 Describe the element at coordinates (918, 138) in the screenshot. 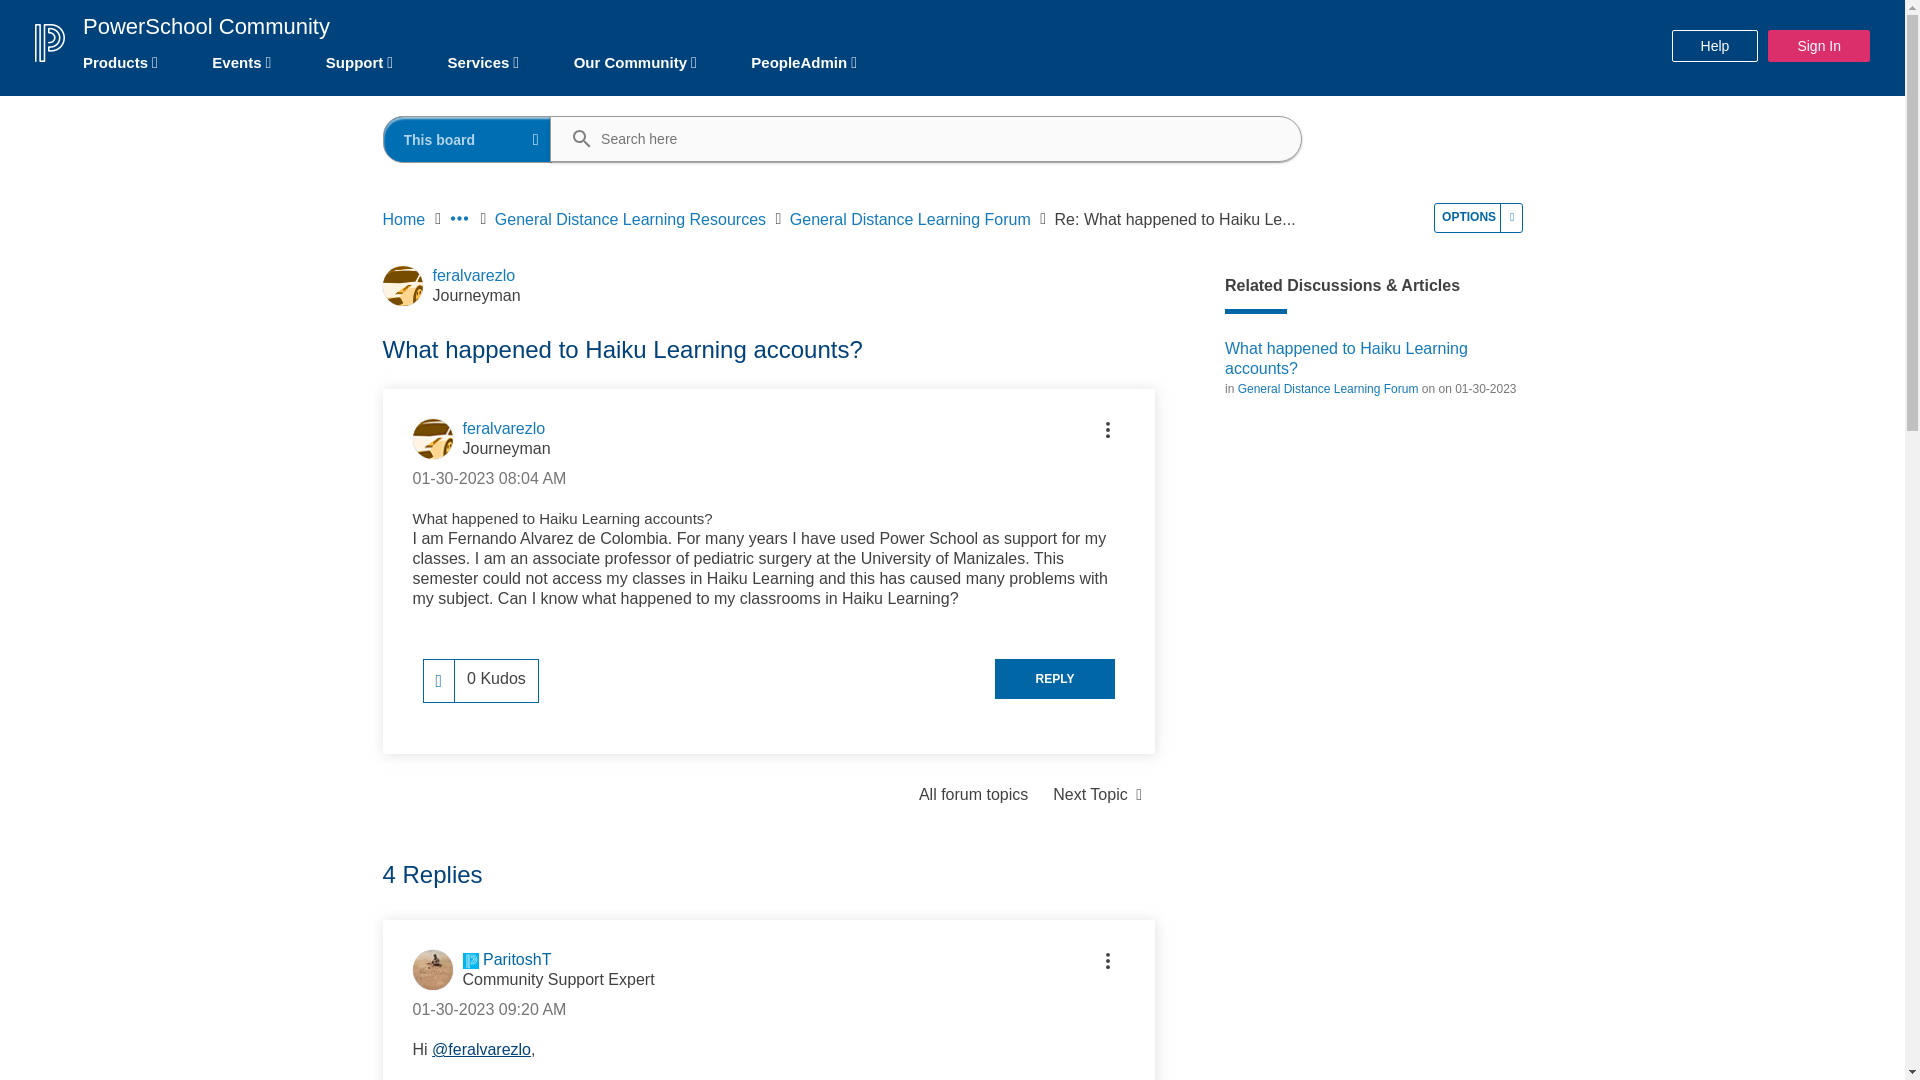

I see `Search` at that location.